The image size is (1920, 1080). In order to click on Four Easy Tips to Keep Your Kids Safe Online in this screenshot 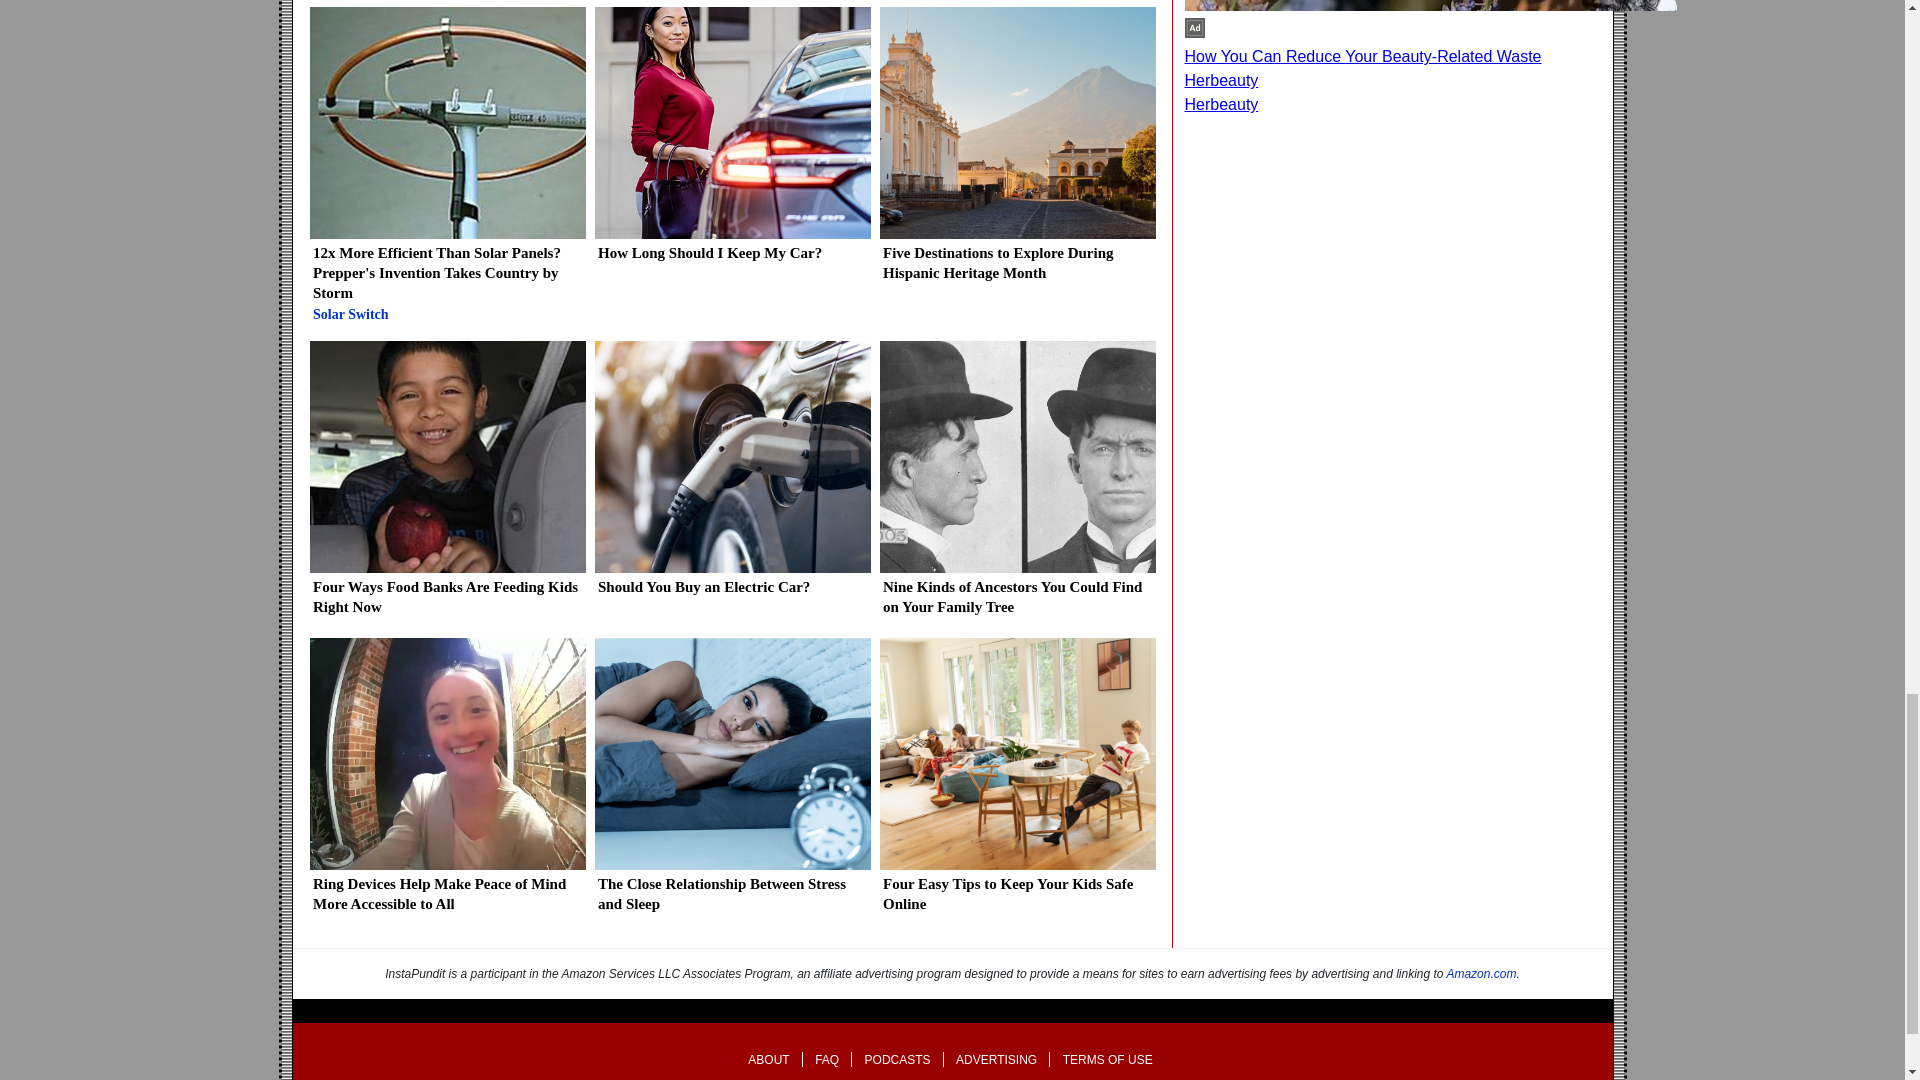, I will do `click(1016, 783)`.